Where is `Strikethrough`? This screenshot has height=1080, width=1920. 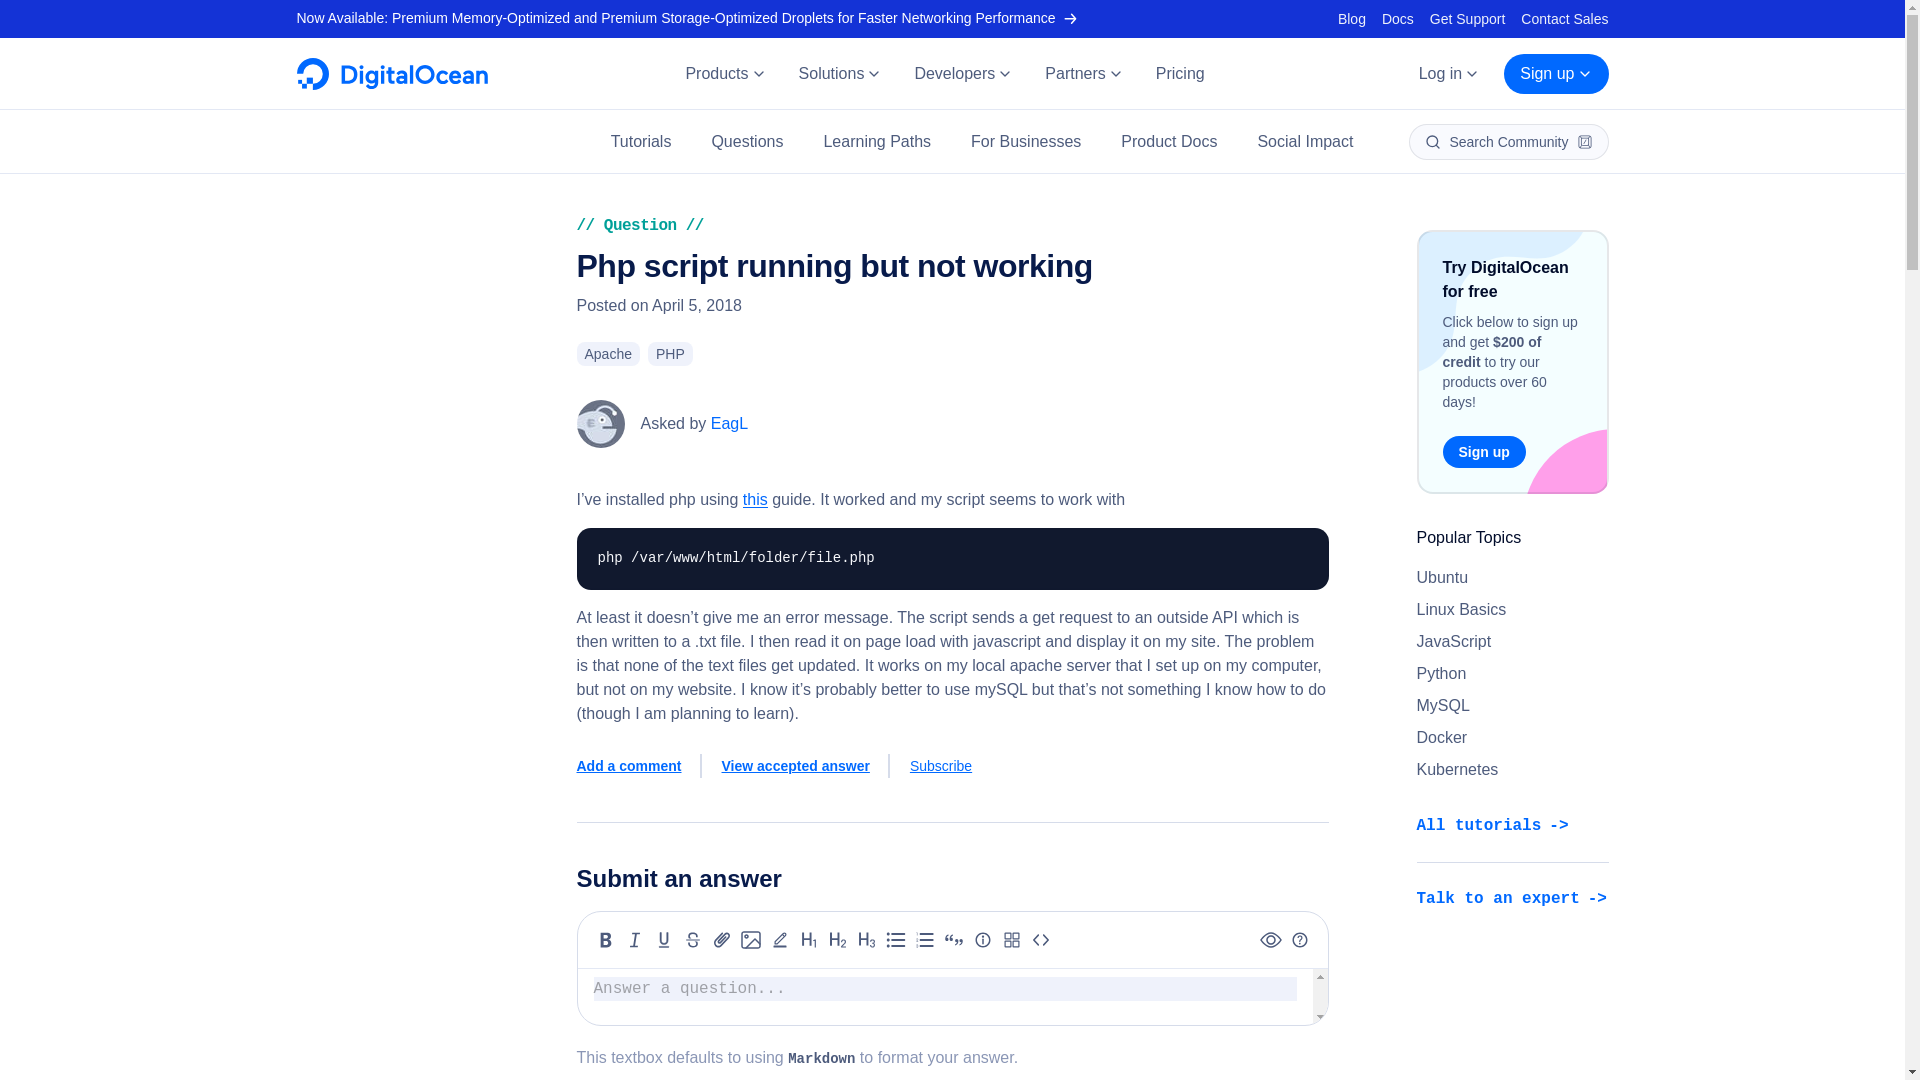 Strikethrough is located at coordinates (692, 939).